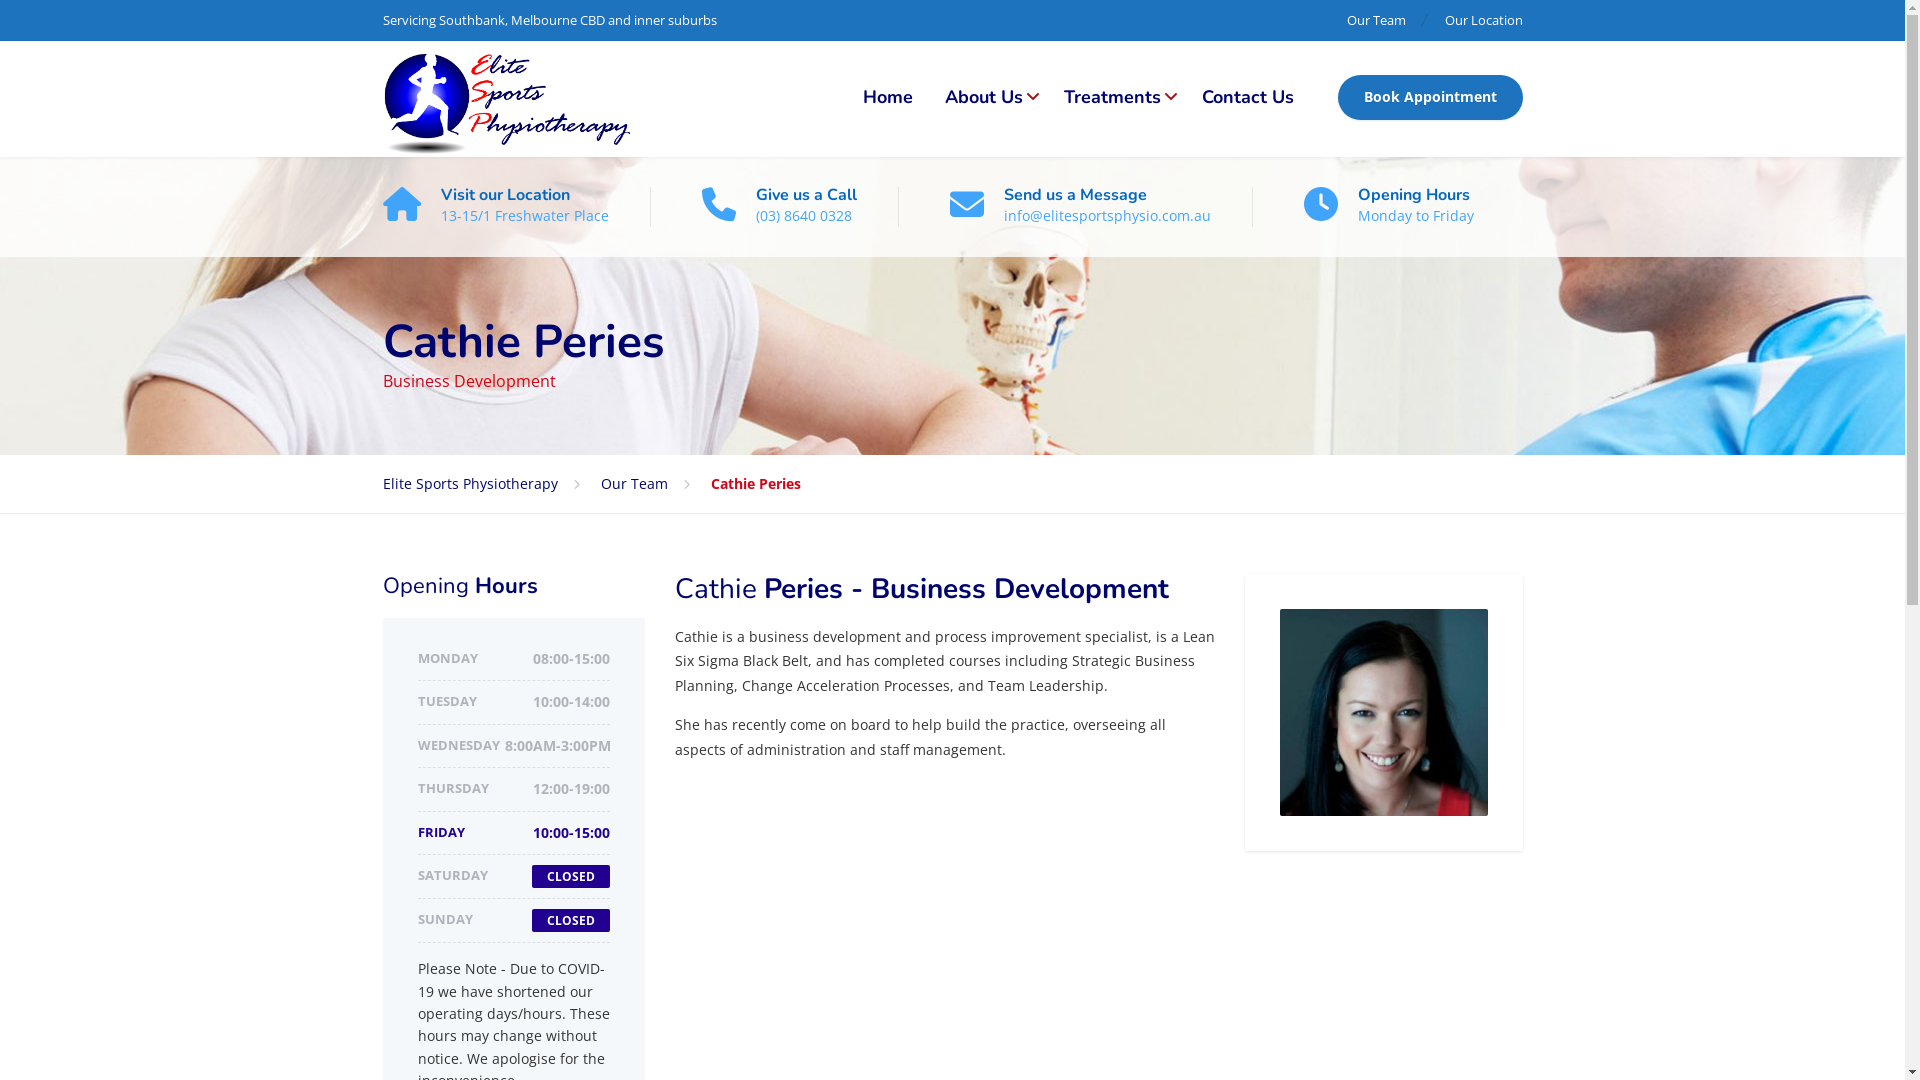 The height and width of the screenshot is (1080, 1920). What do you see at coordinates (655, 484) in the screenshot?
I see `Our Team` at bounding box center [655, 484].